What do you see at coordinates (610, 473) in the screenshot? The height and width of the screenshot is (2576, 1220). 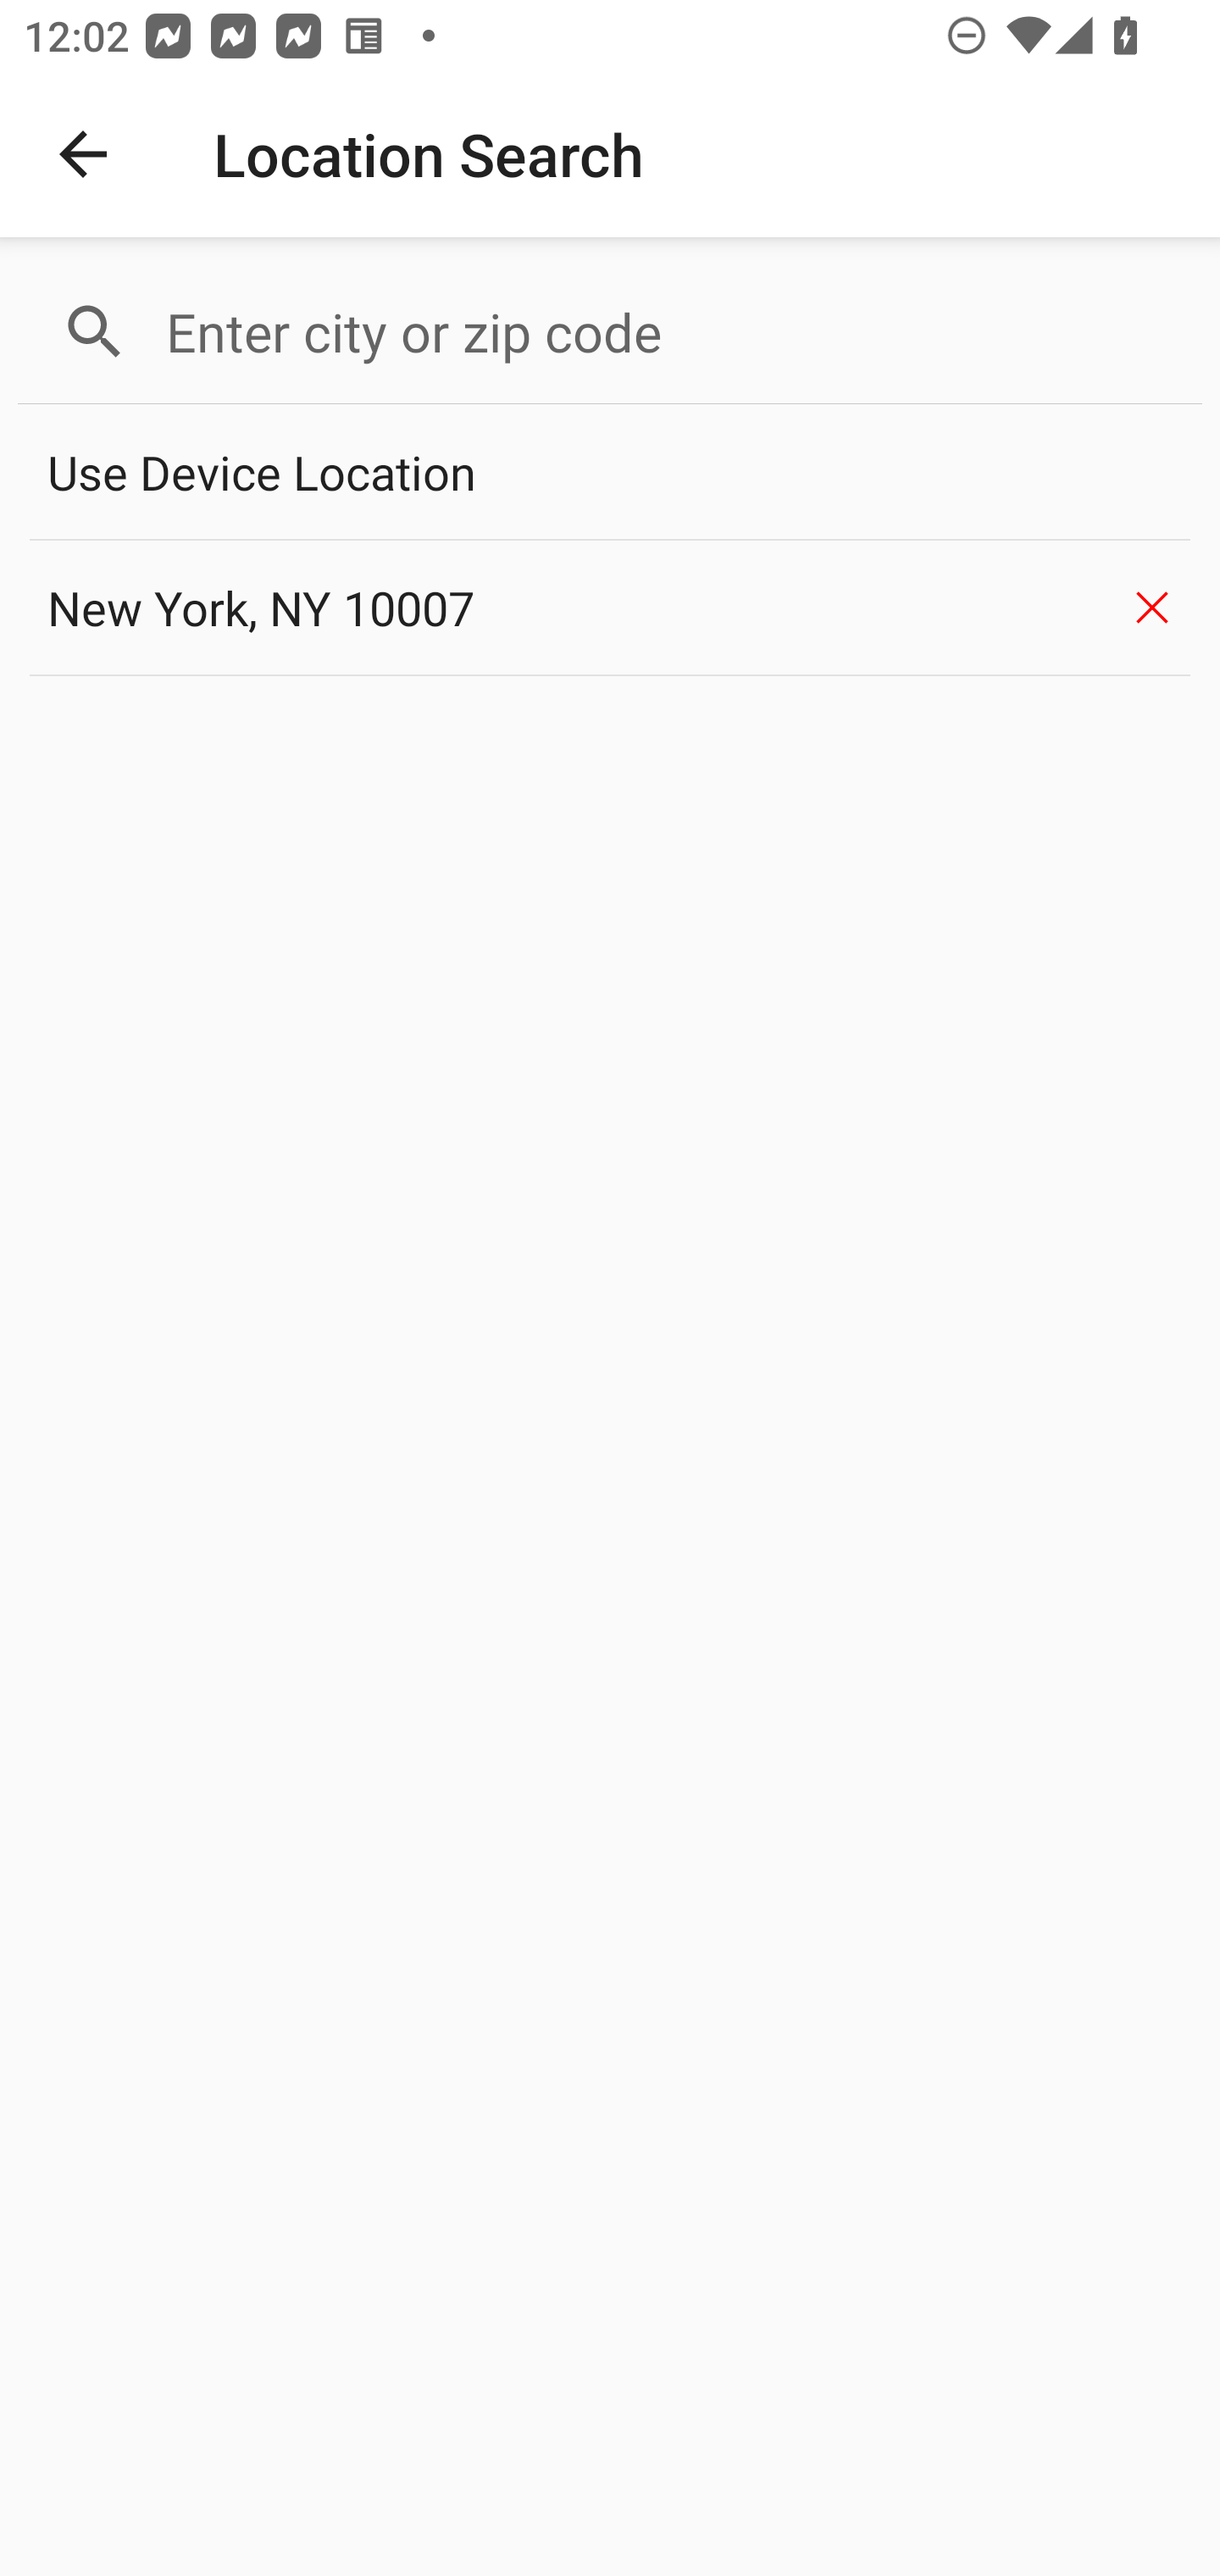 I see `Use Device Location` at bounding box center [610, 473].